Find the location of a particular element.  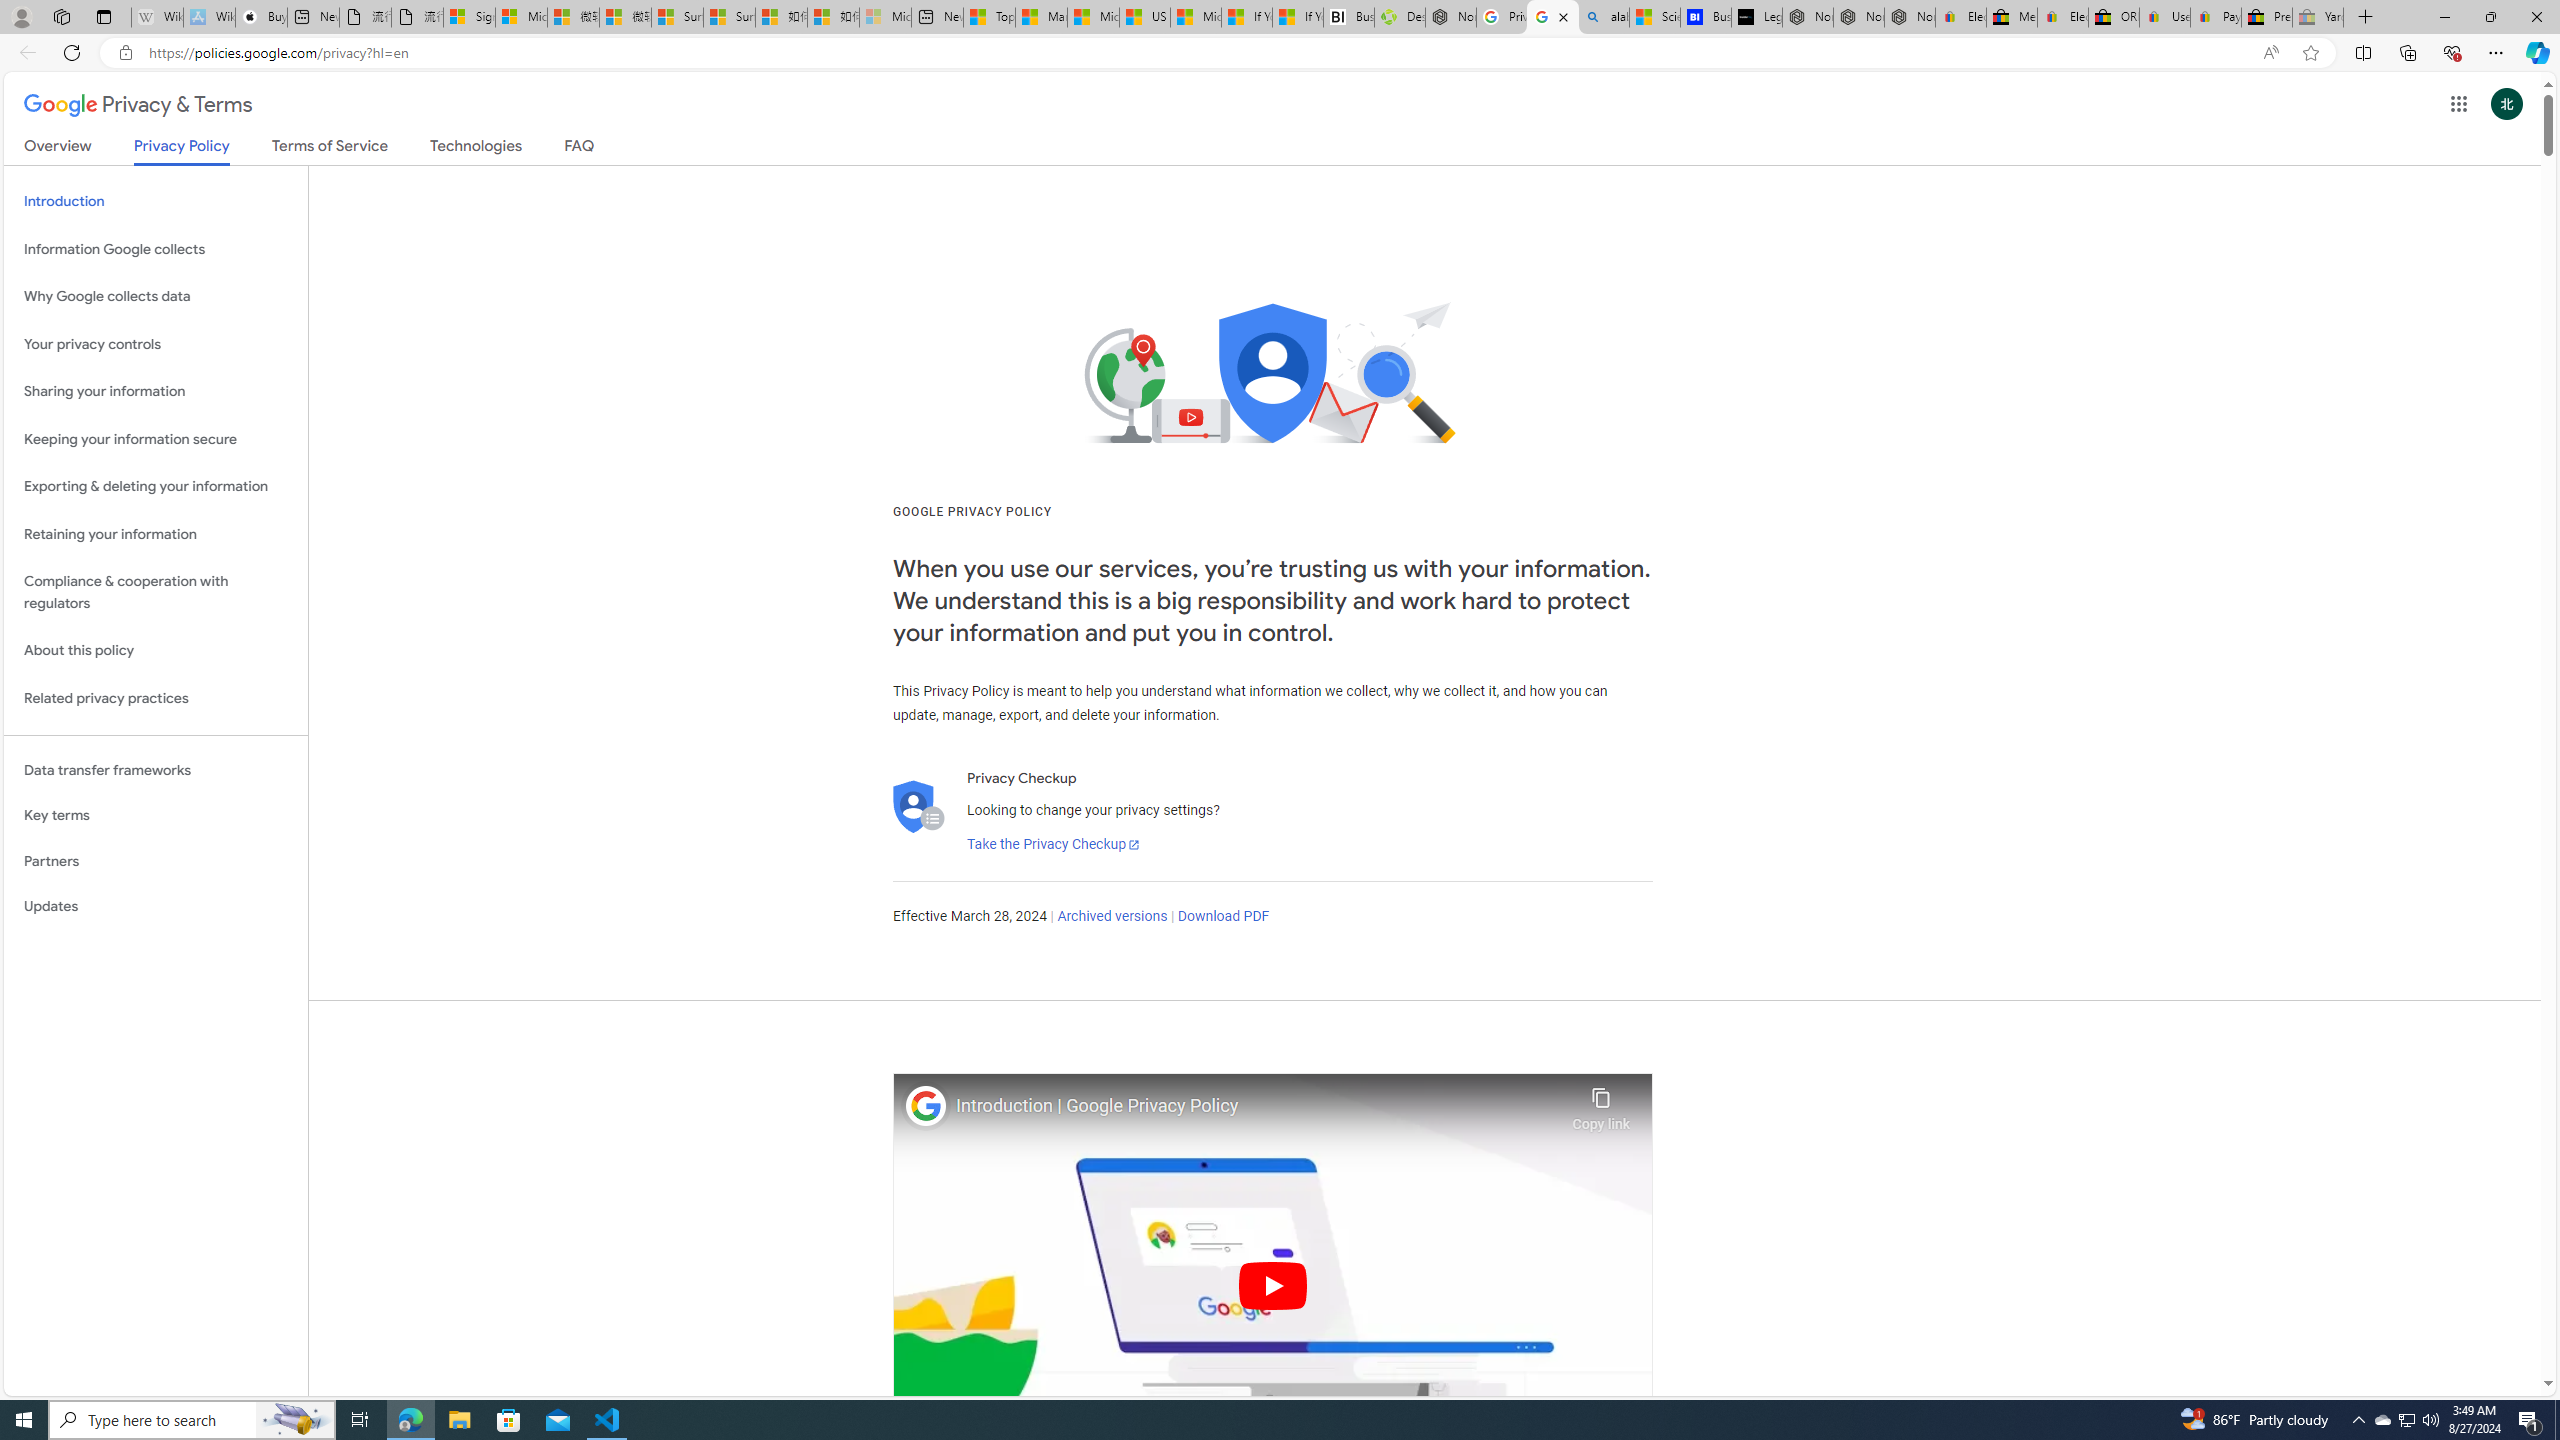

Marine life - MSN is located at coordinates (1040, 17).